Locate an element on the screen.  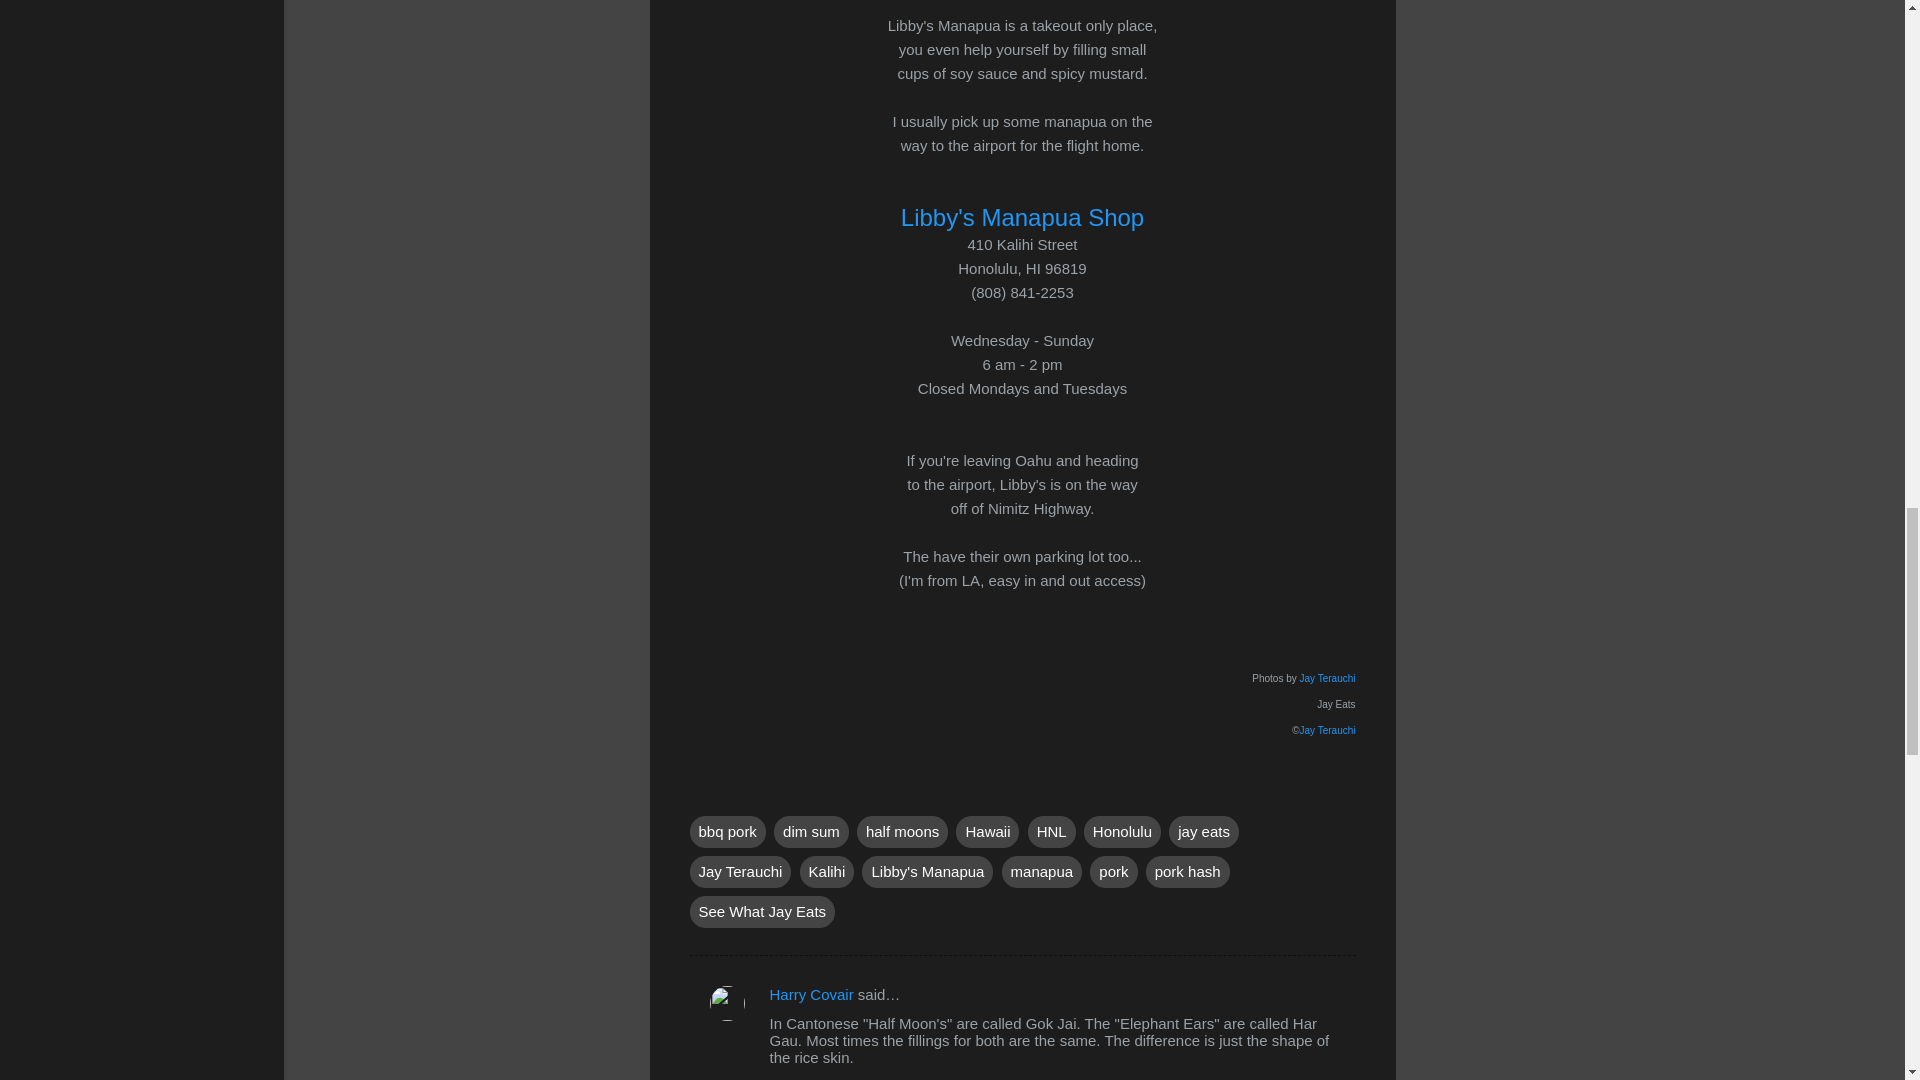
Hawaii is located at coordinates (988, 832).